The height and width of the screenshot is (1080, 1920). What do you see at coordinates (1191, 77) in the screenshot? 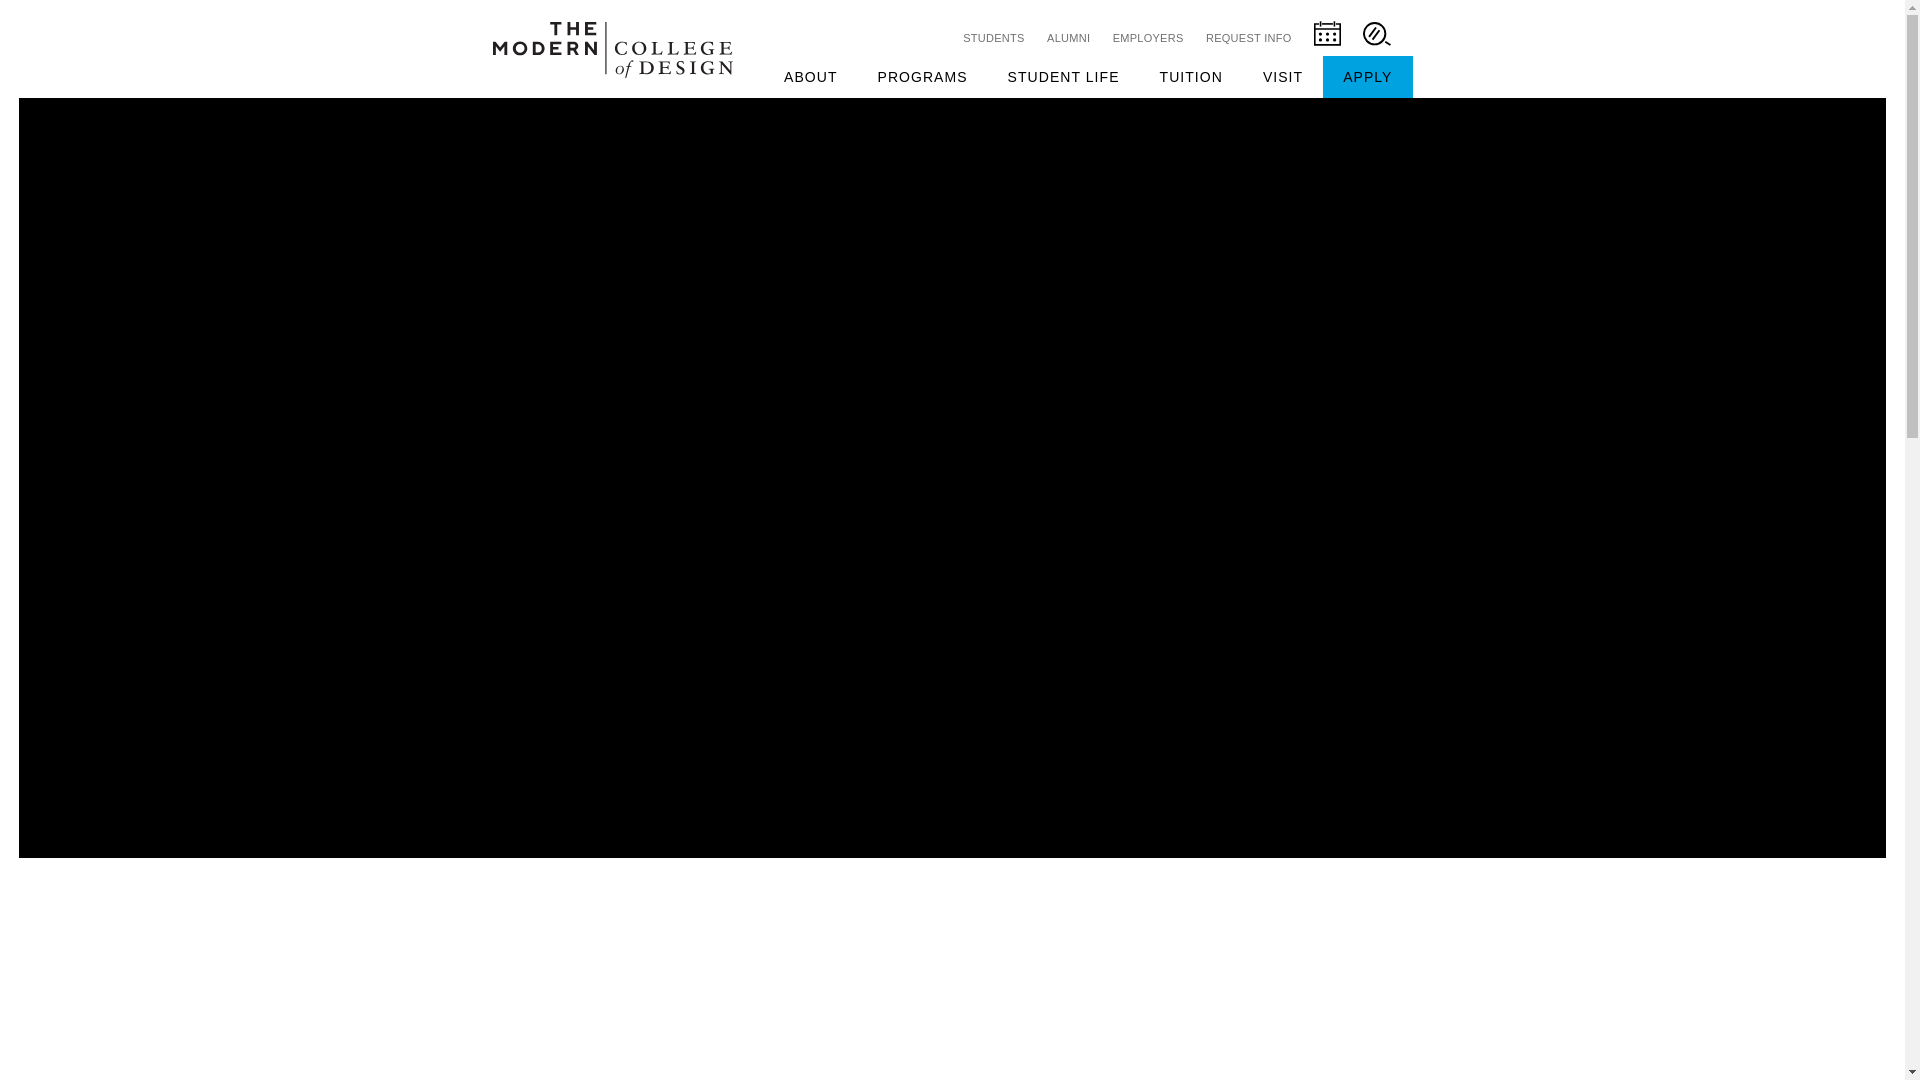
I see `TUITION` at bounding box center [1191, 77].